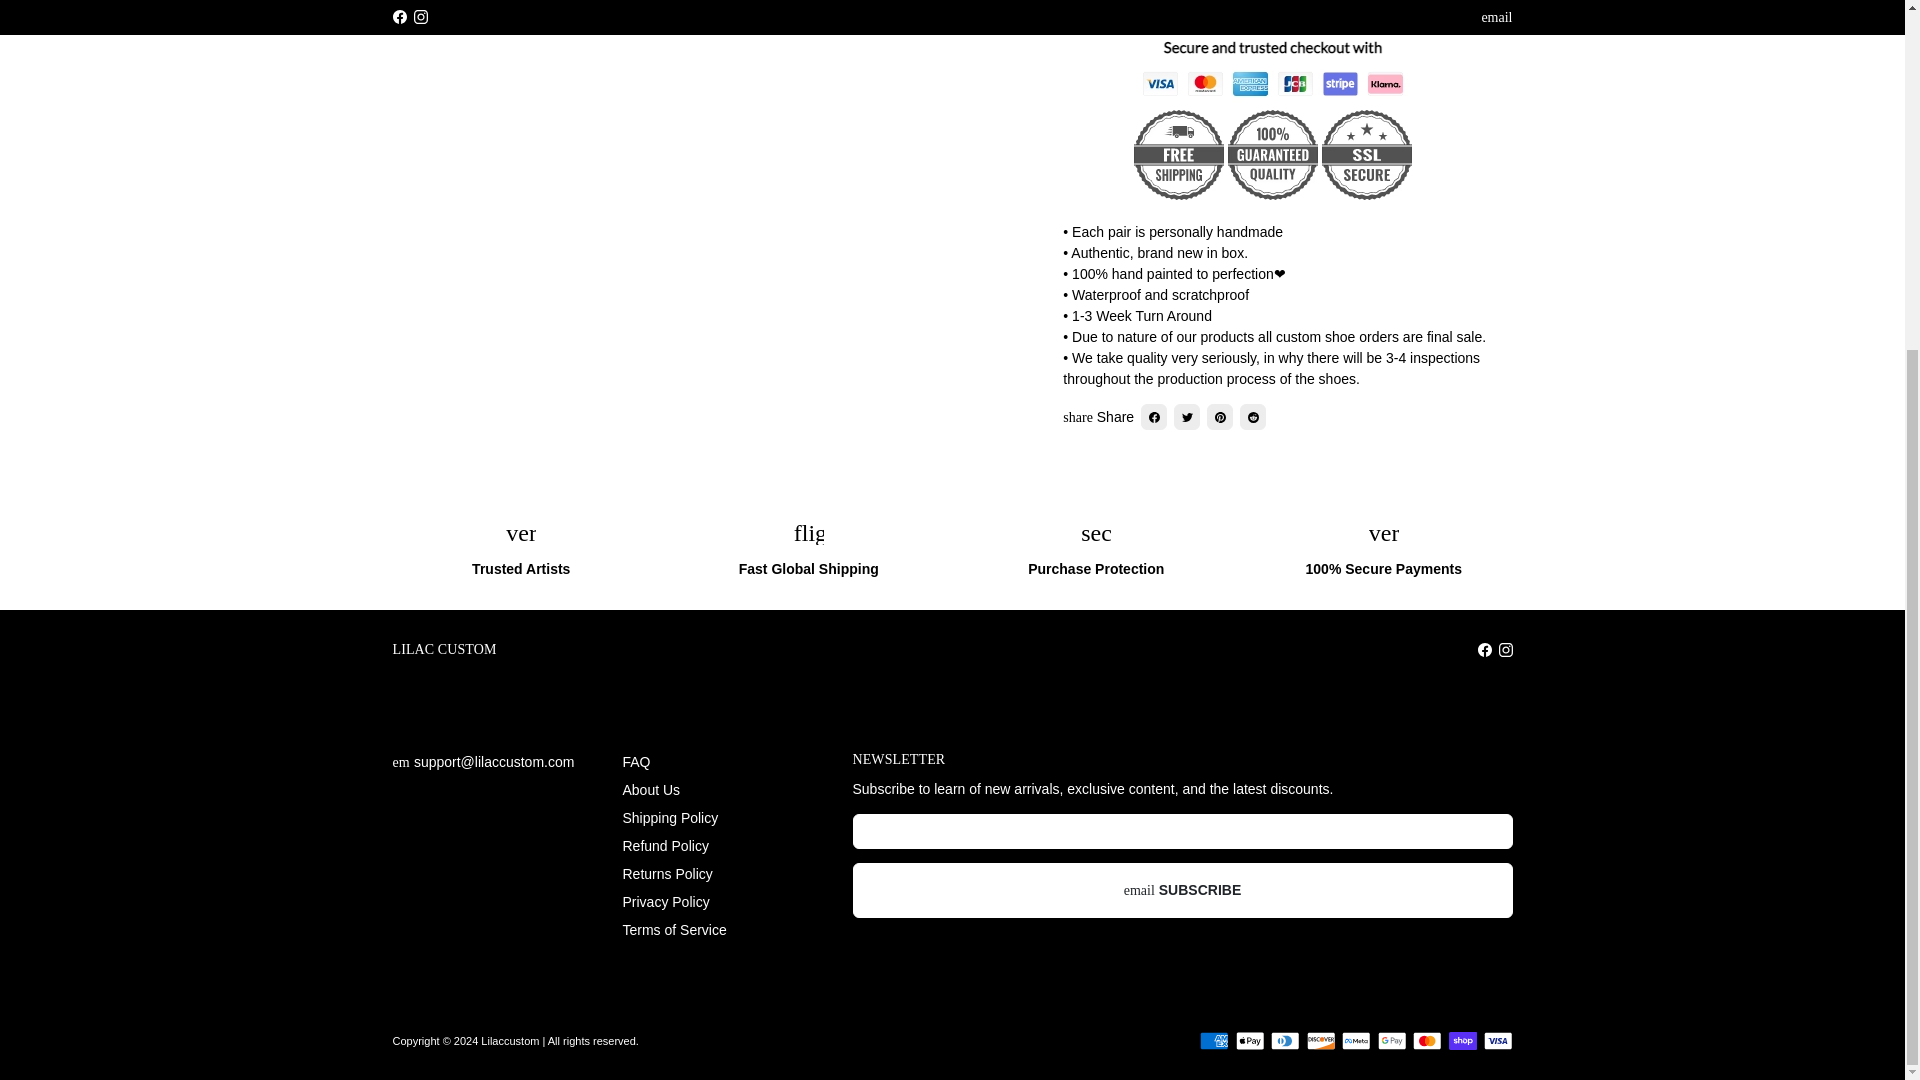  I want to click on American Express, so click(1214, 1040).